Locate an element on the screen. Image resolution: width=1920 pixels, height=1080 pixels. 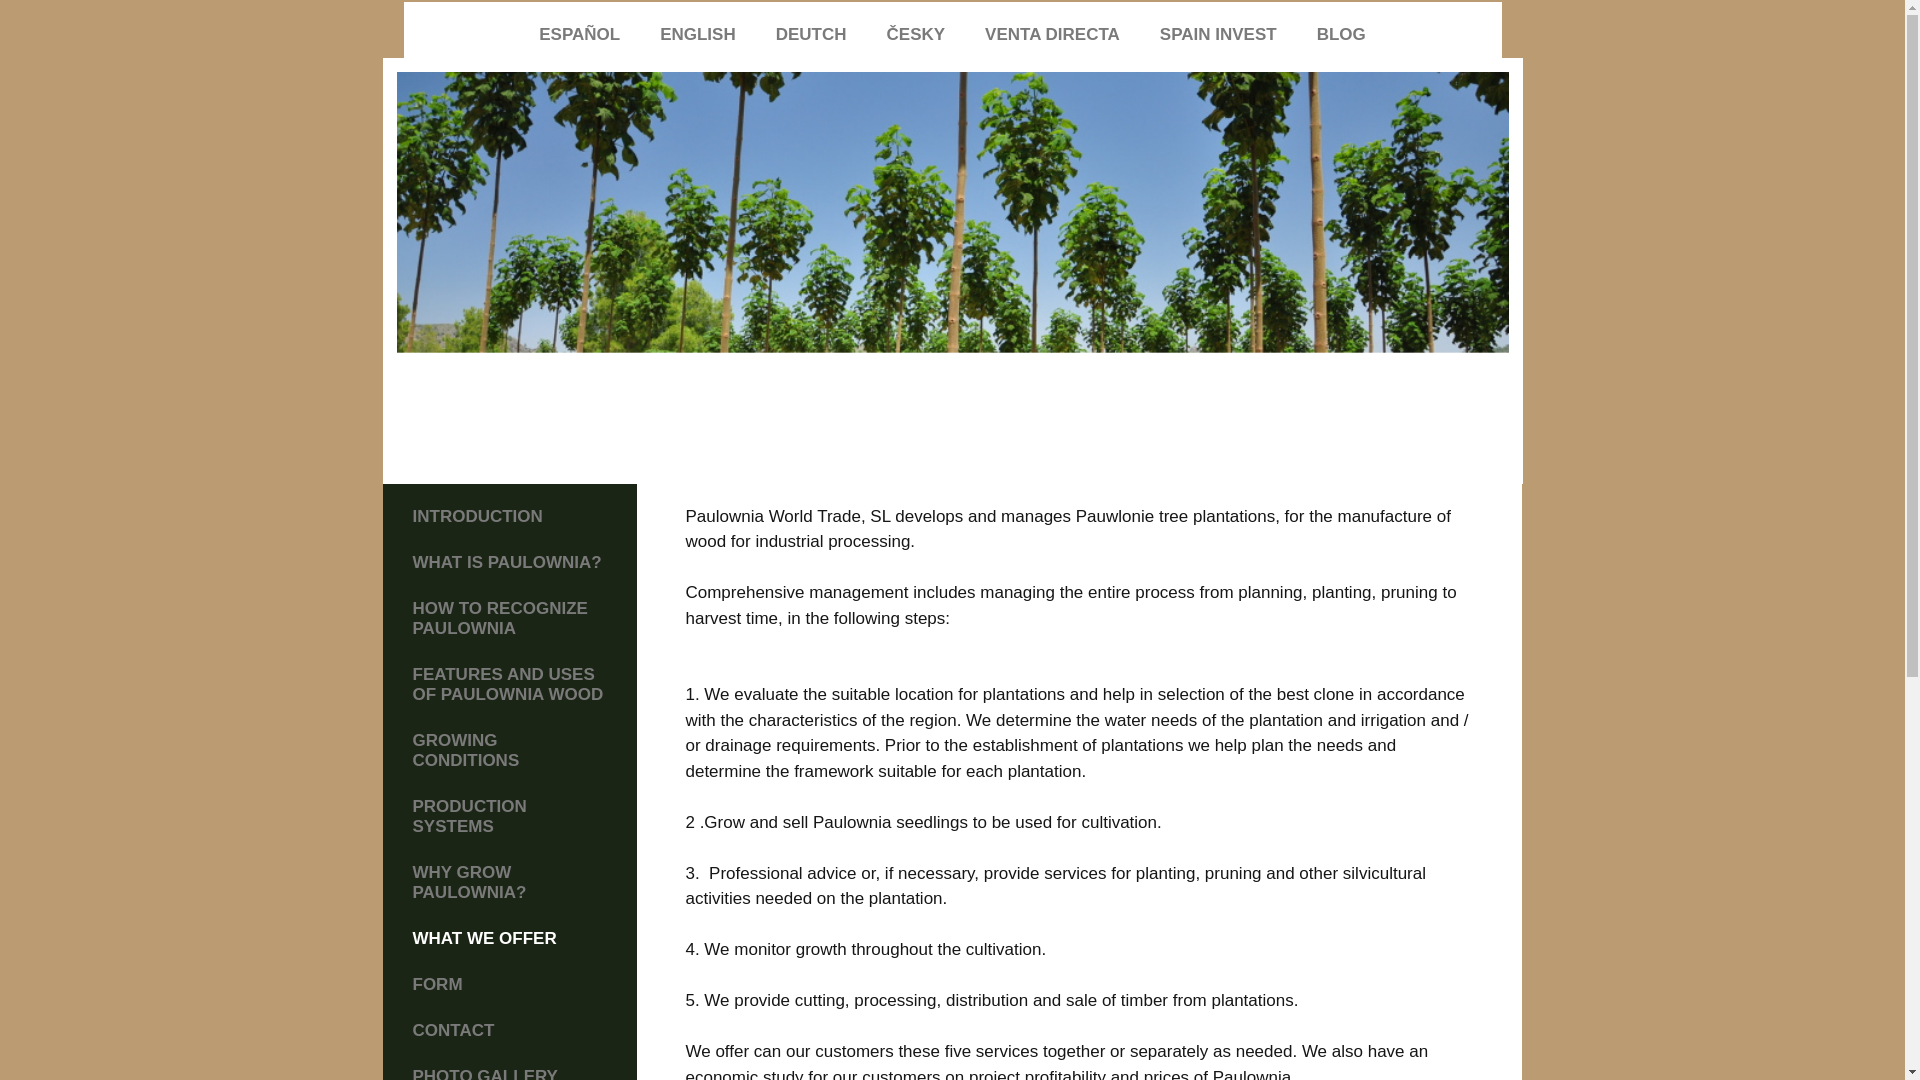
BLOG is located at coordinates (1342, 34).